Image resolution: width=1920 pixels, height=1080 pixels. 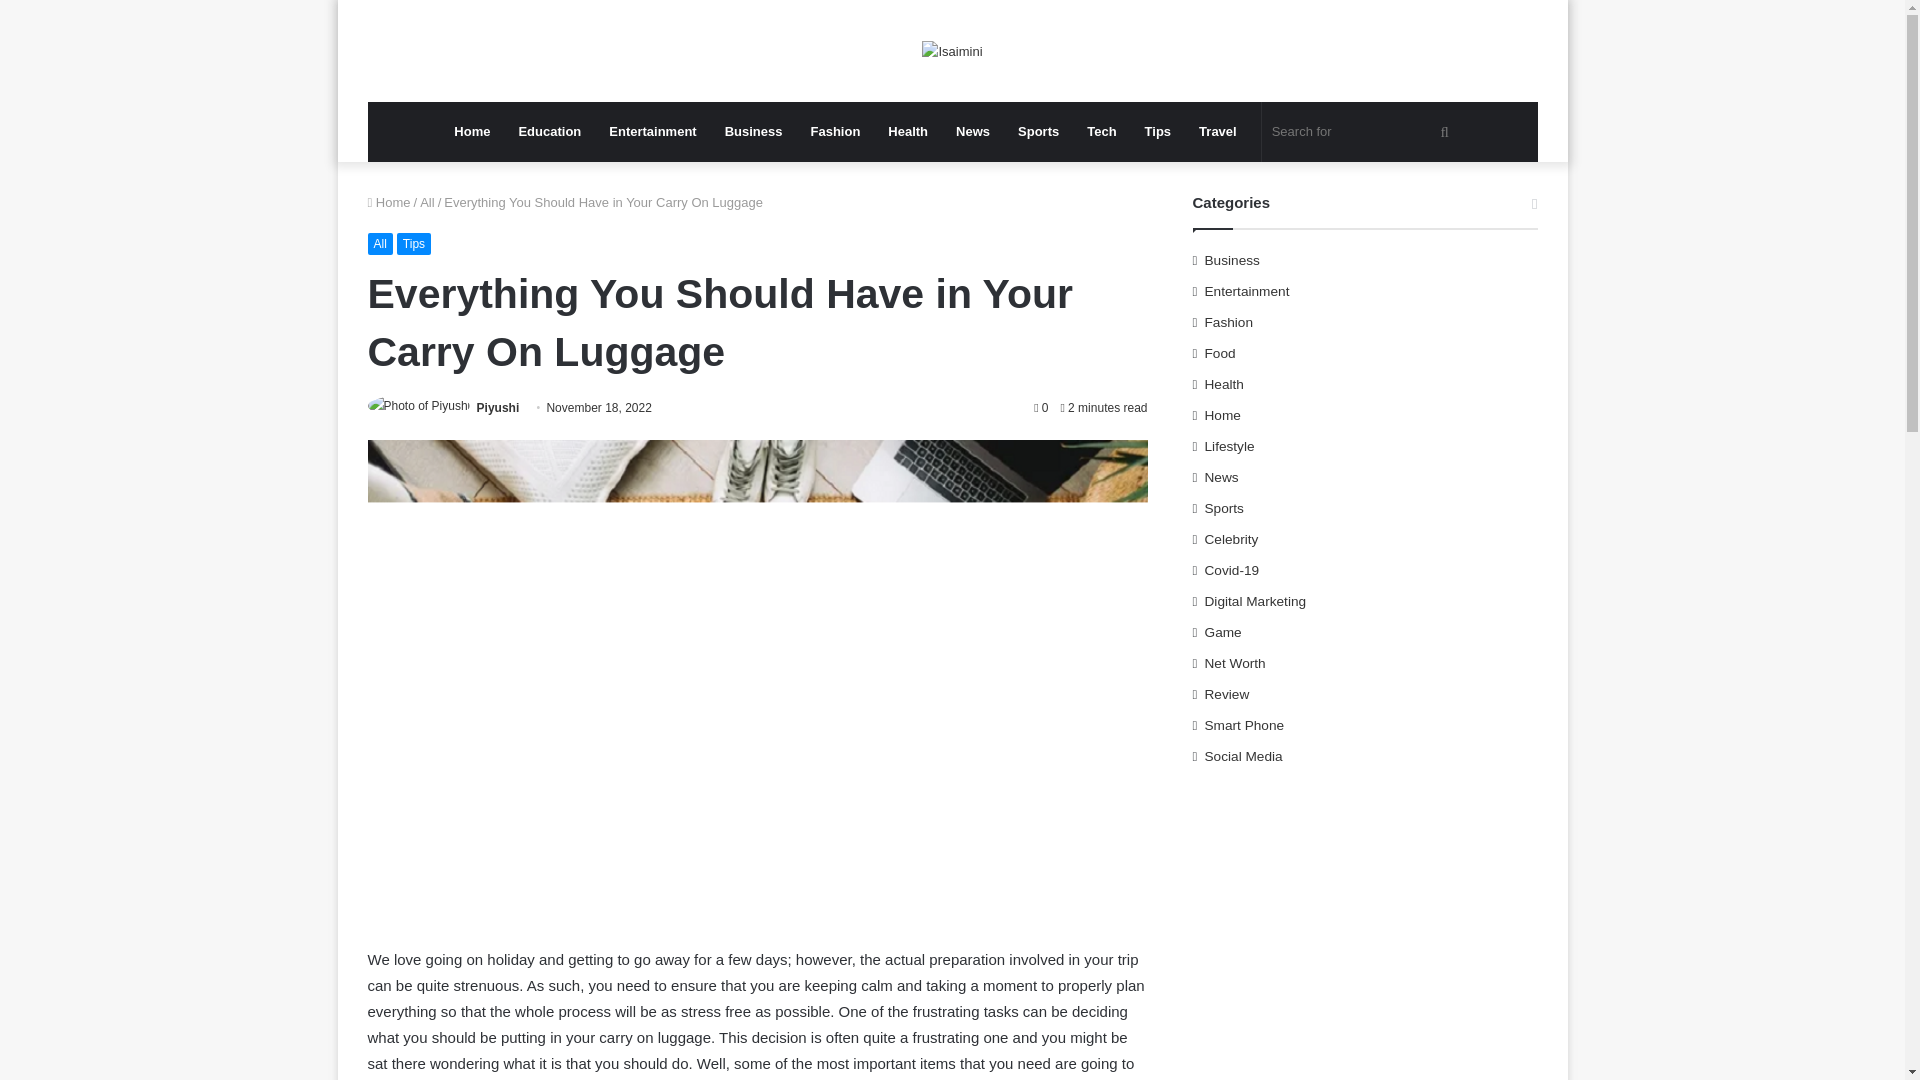 I want to click on Home, so click(x=389, y=202).